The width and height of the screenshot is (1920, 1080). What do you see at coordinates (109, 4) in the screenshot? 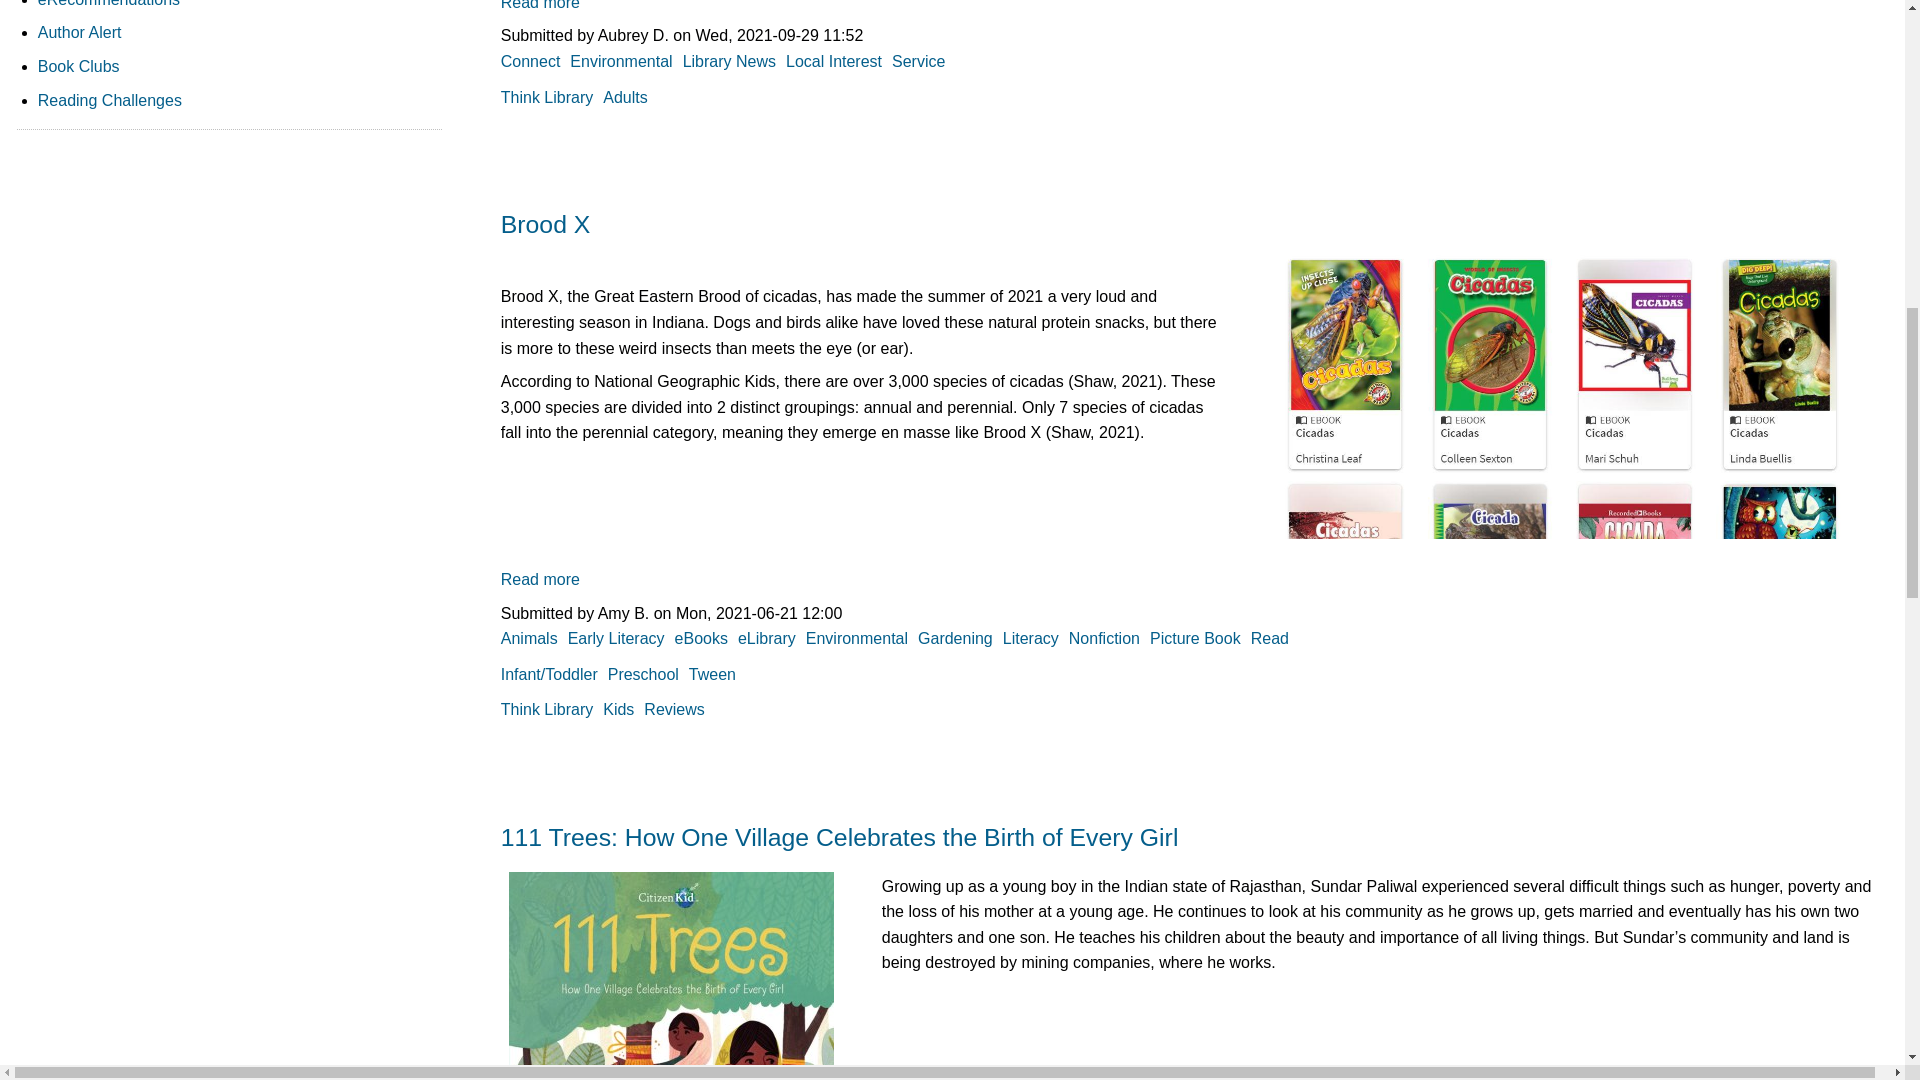
I see `eRecommendations` at bounding box center [109, 4].